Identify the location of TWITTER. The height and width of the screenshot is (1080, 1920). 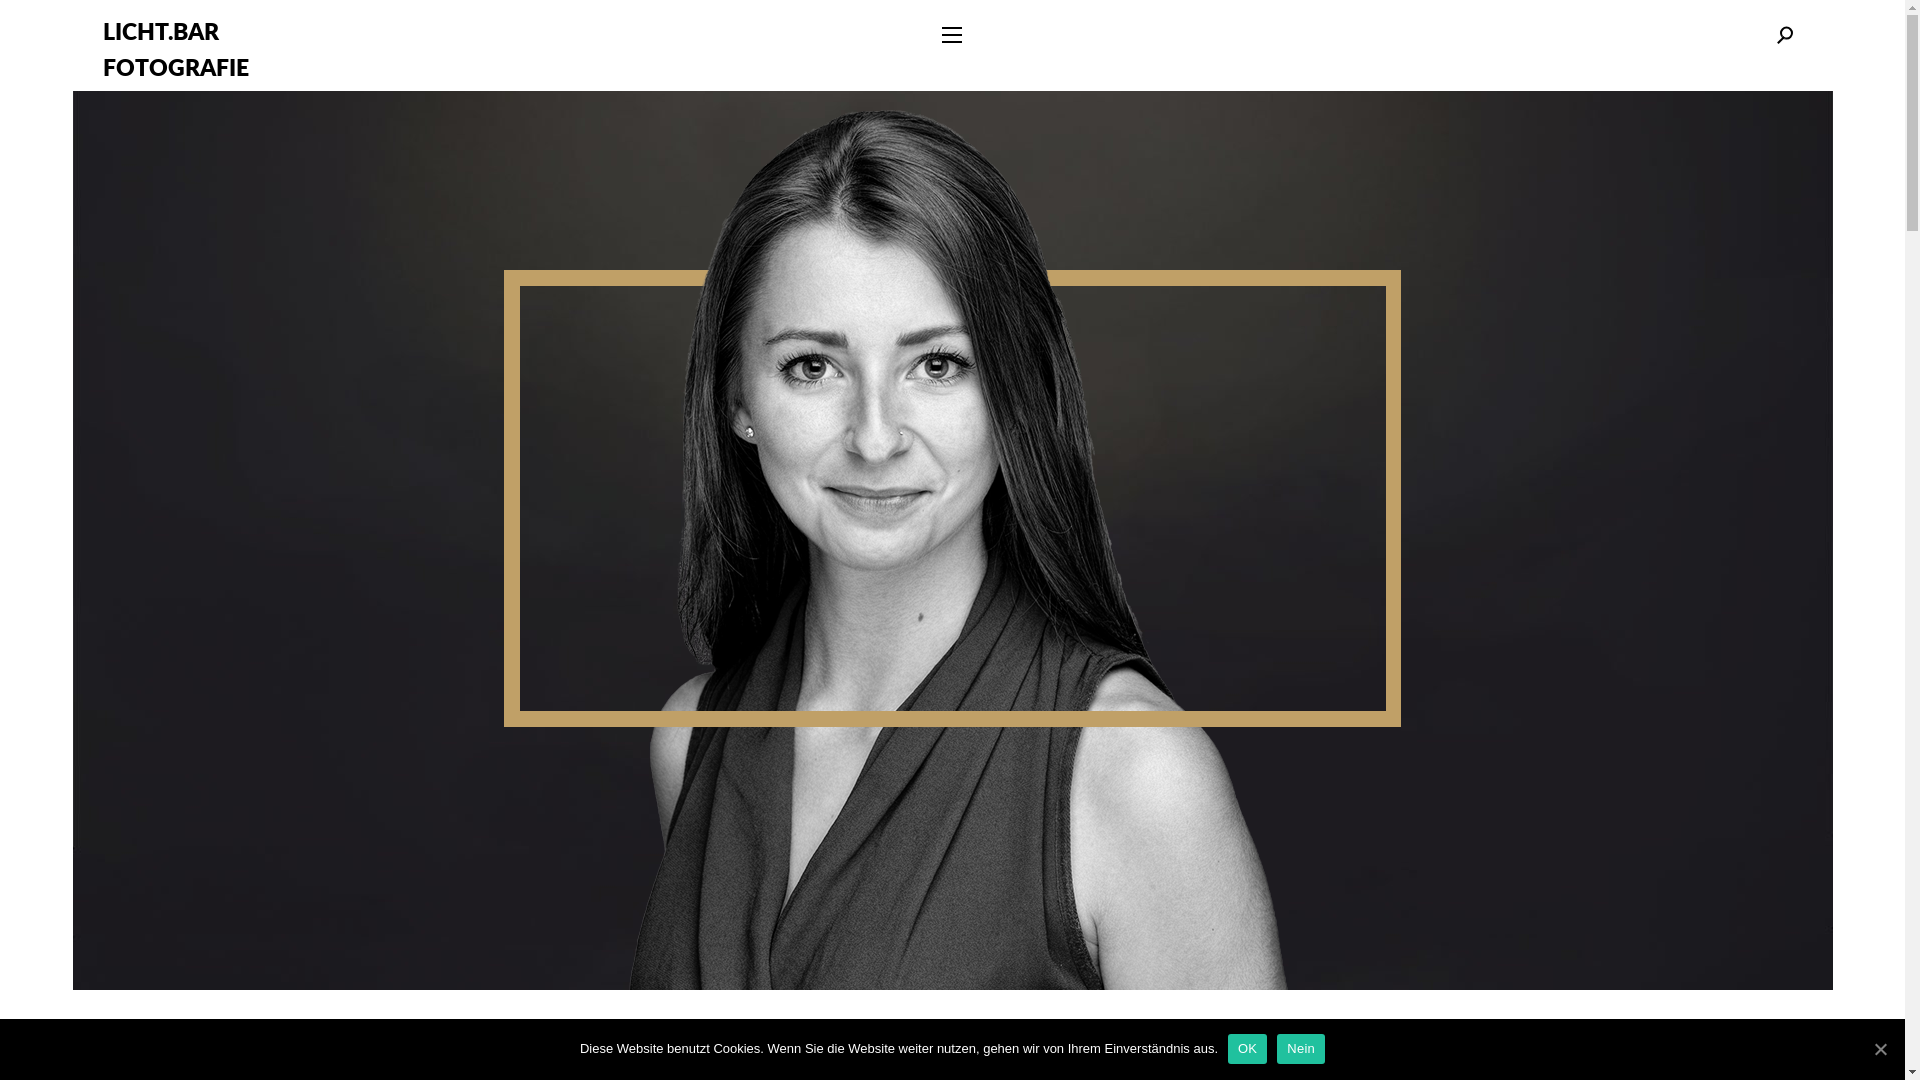
(1108, 1028).